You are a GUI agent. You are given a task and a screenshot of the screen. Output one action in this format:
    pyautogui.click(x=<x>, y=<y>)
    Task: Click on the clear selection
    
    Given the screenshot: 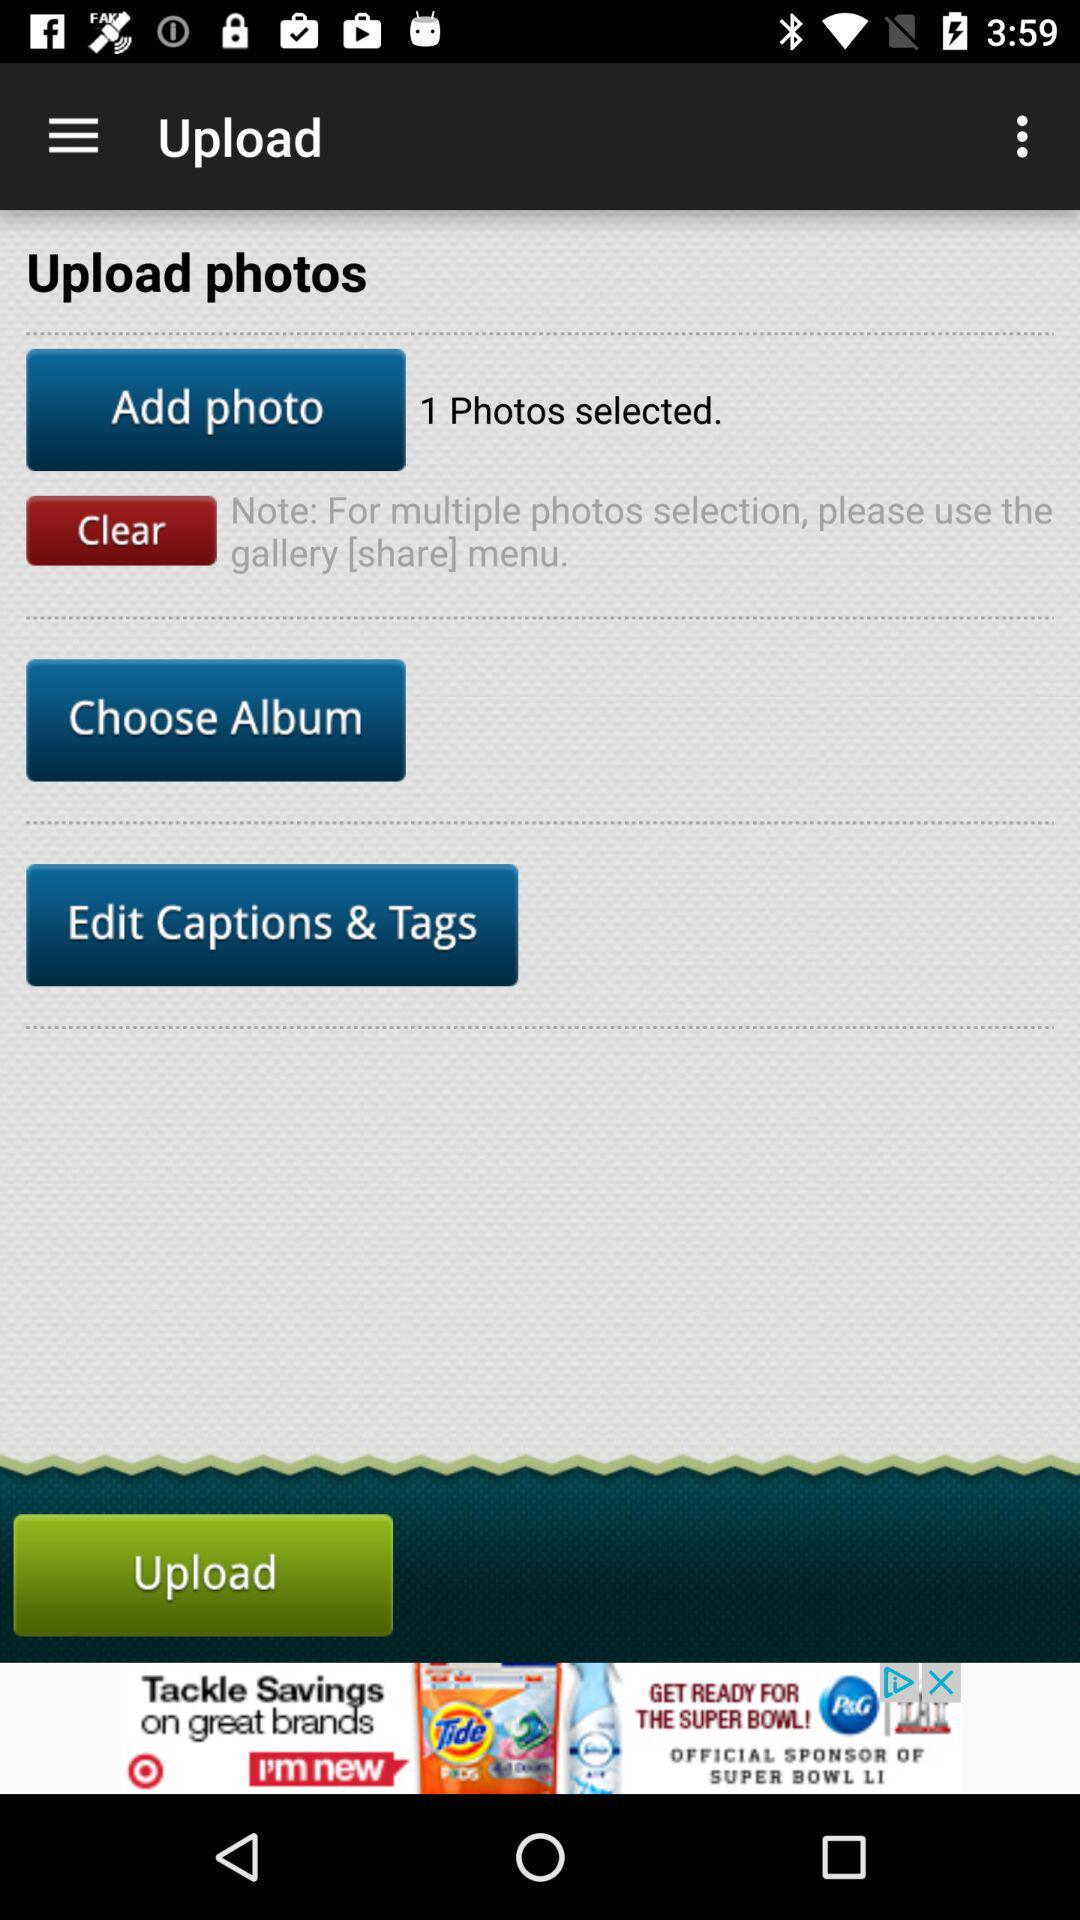 What is the action you would take?
    pyautogui.click(x=121, y=530)
    